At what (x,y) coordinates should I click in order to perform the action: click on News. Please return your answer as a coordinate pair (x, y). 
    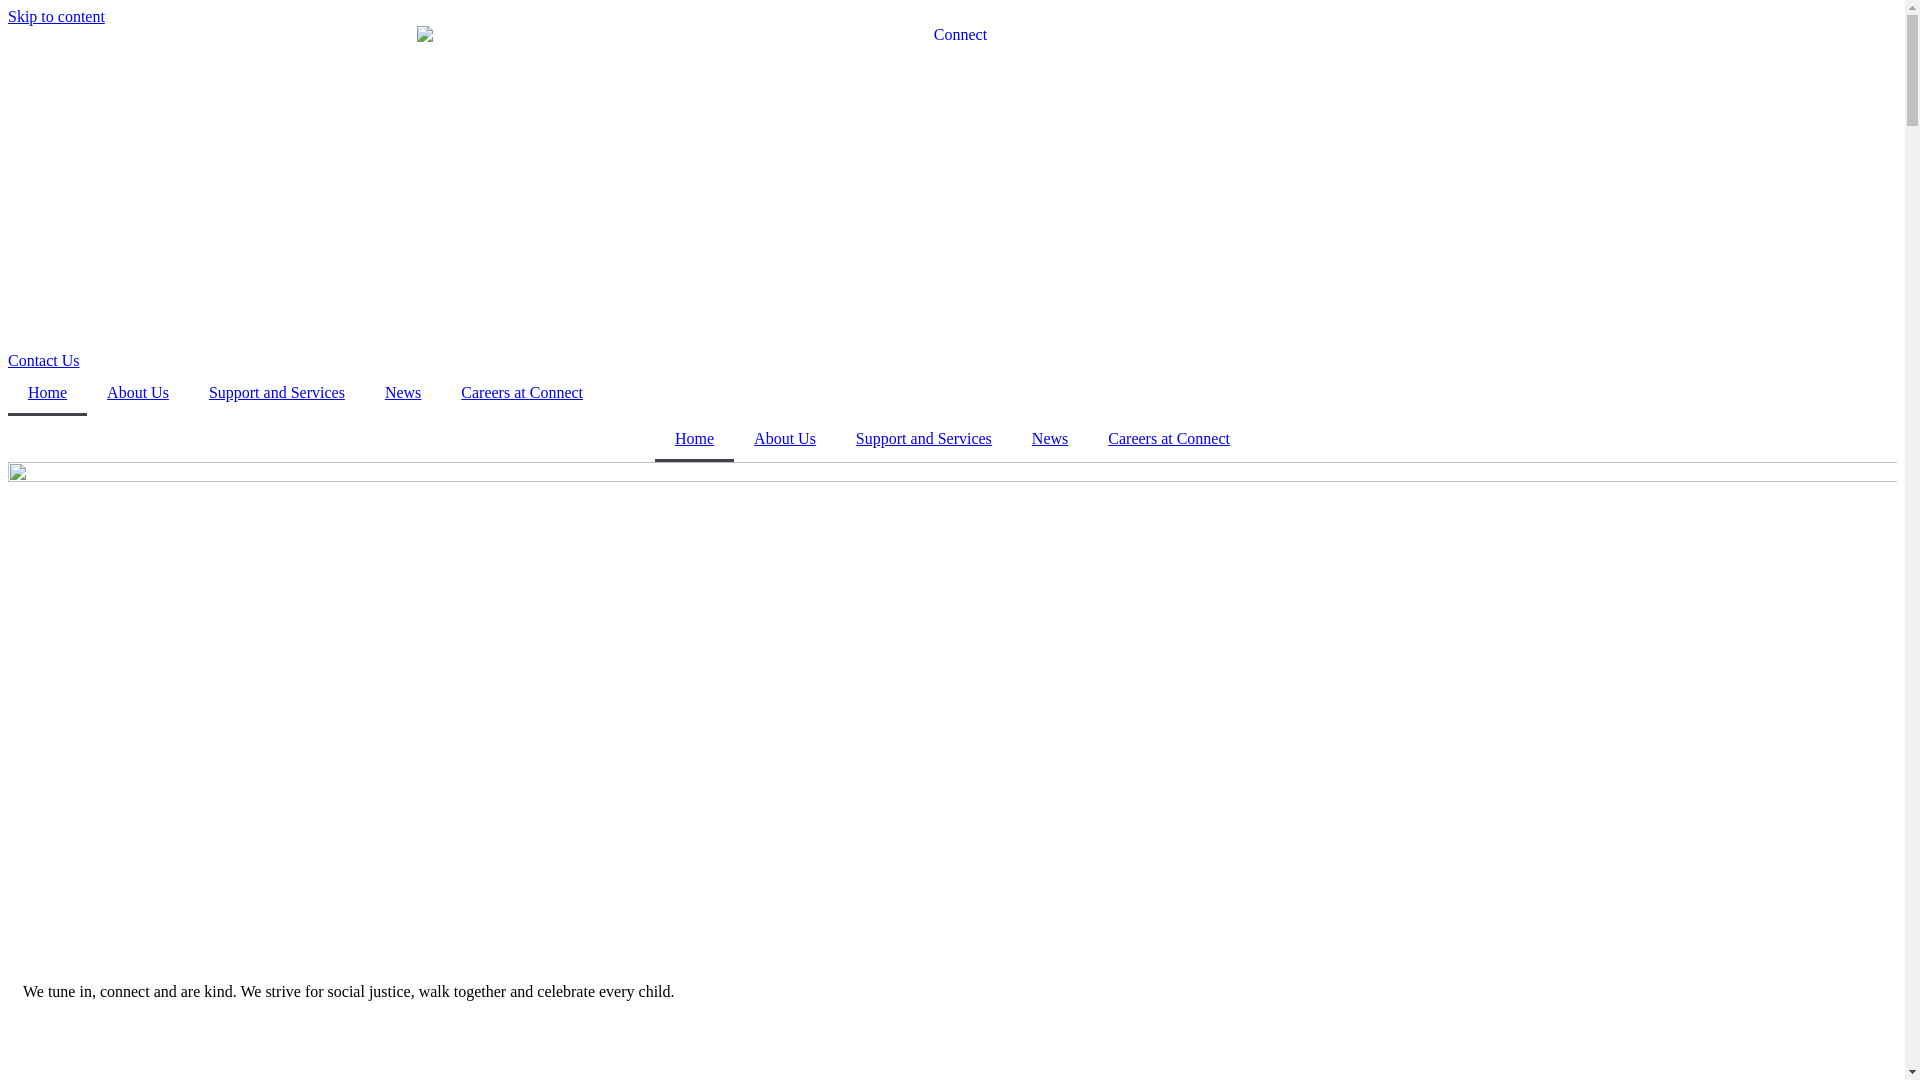
    Looking at the image, I should click on (403, 393).